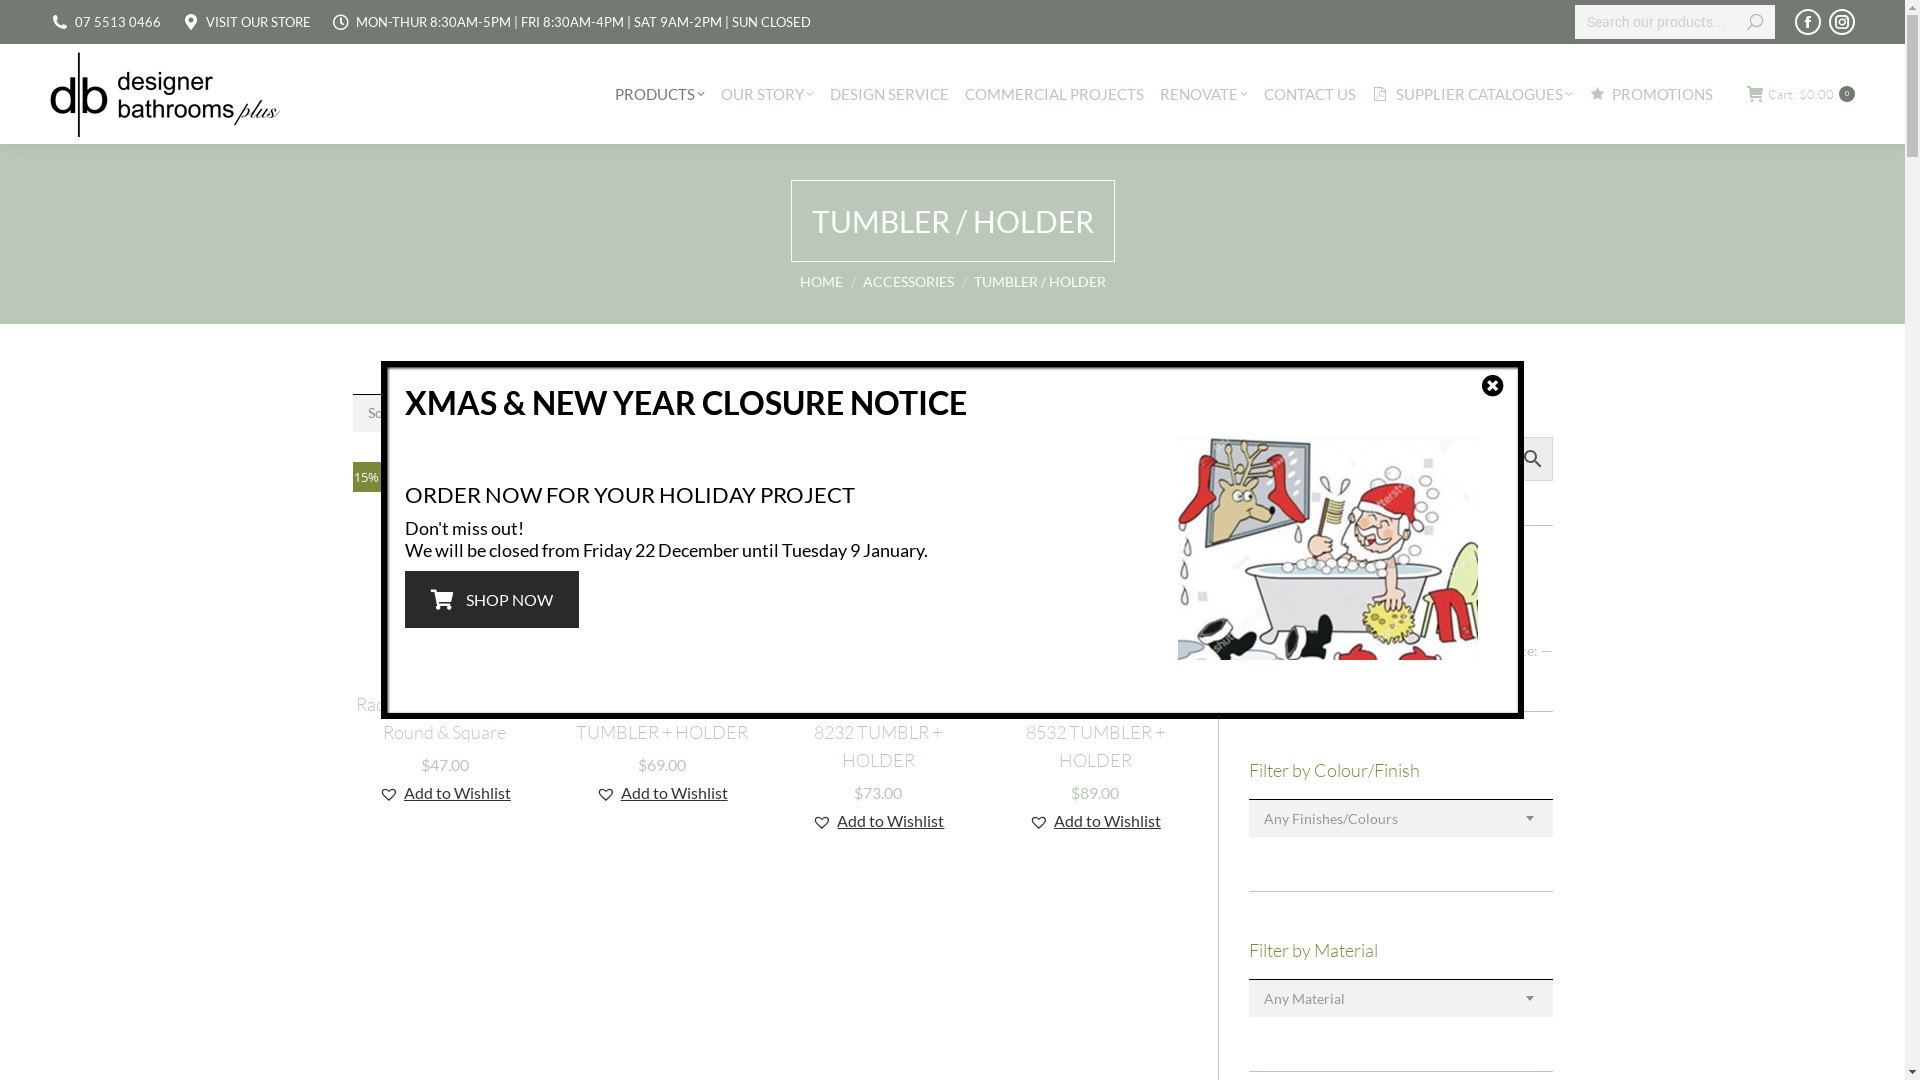  I want to click on OUR STORY, so click(768, 94).